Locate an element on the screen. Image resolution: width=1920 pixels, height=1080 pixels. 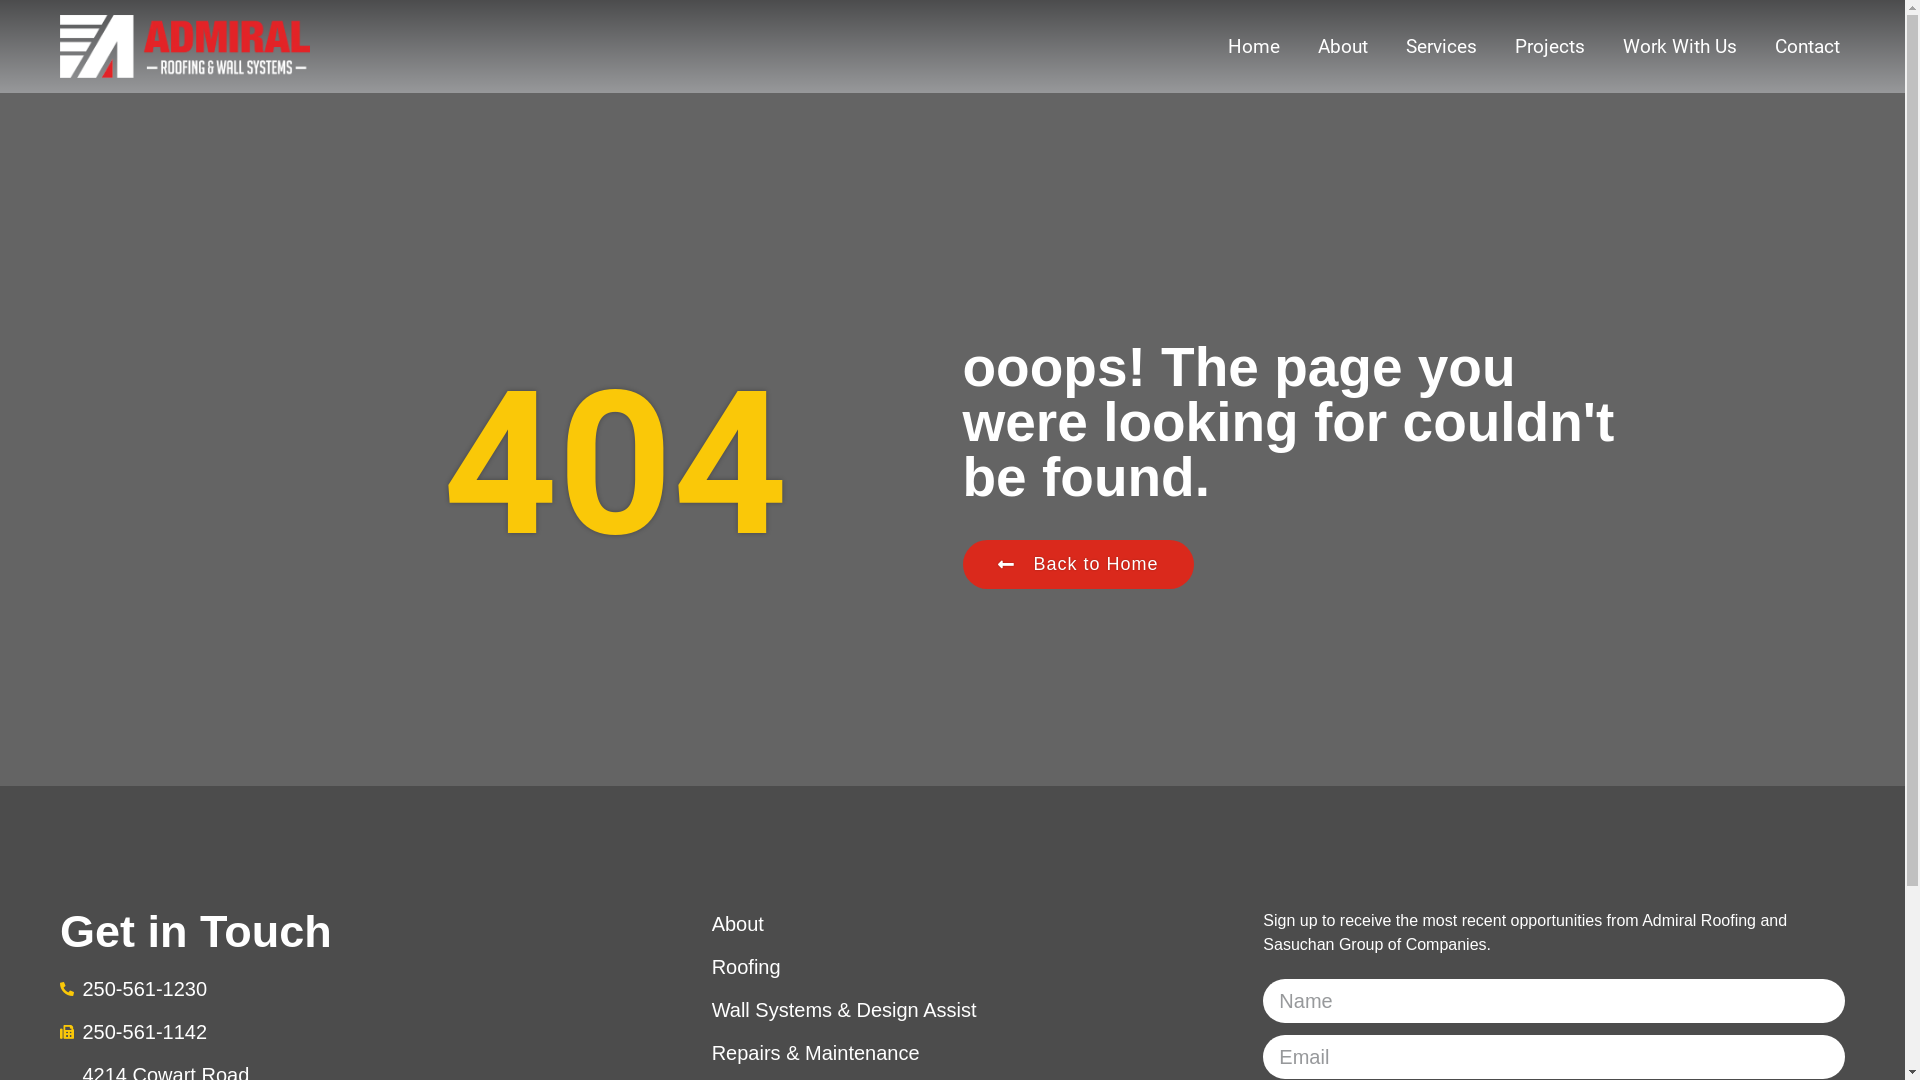
250-561-1142 is located at coordinates (351, 1032).